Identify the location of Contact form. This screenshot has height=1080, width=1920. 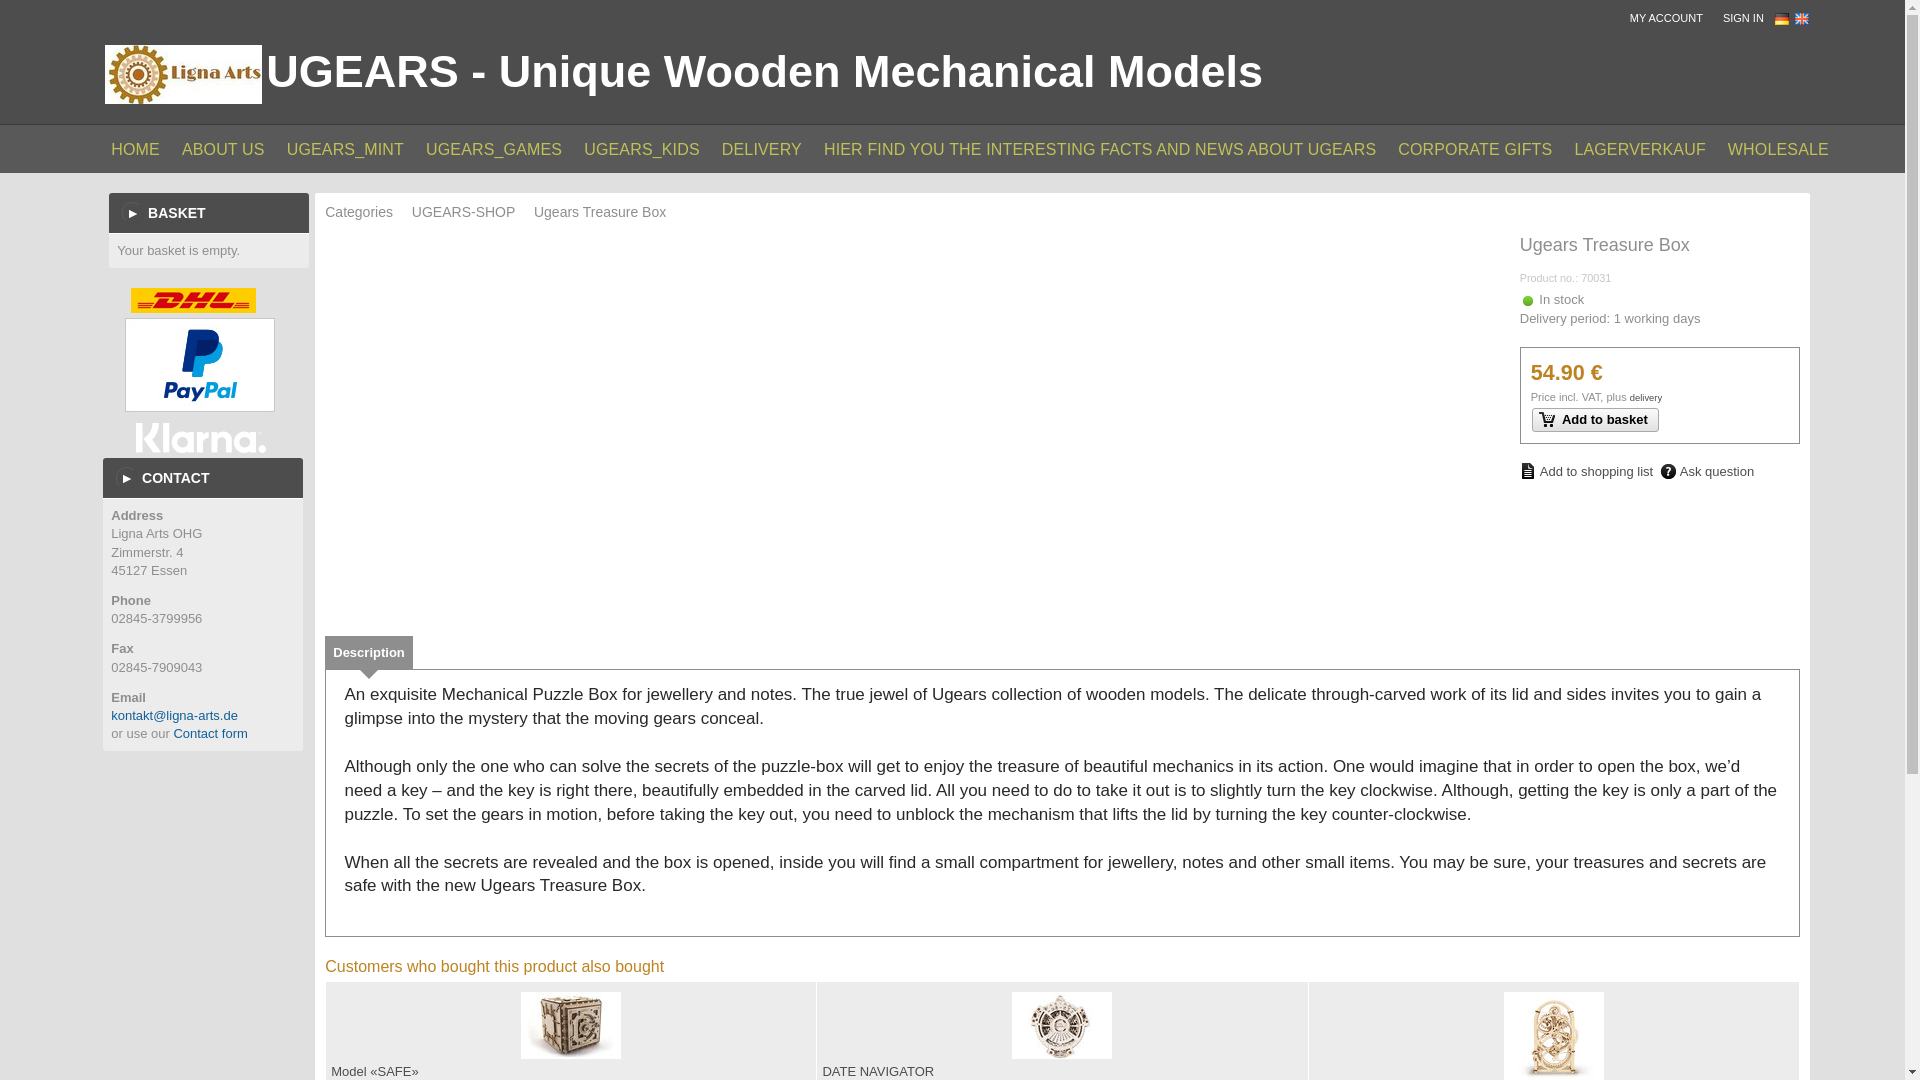
(210, 732).